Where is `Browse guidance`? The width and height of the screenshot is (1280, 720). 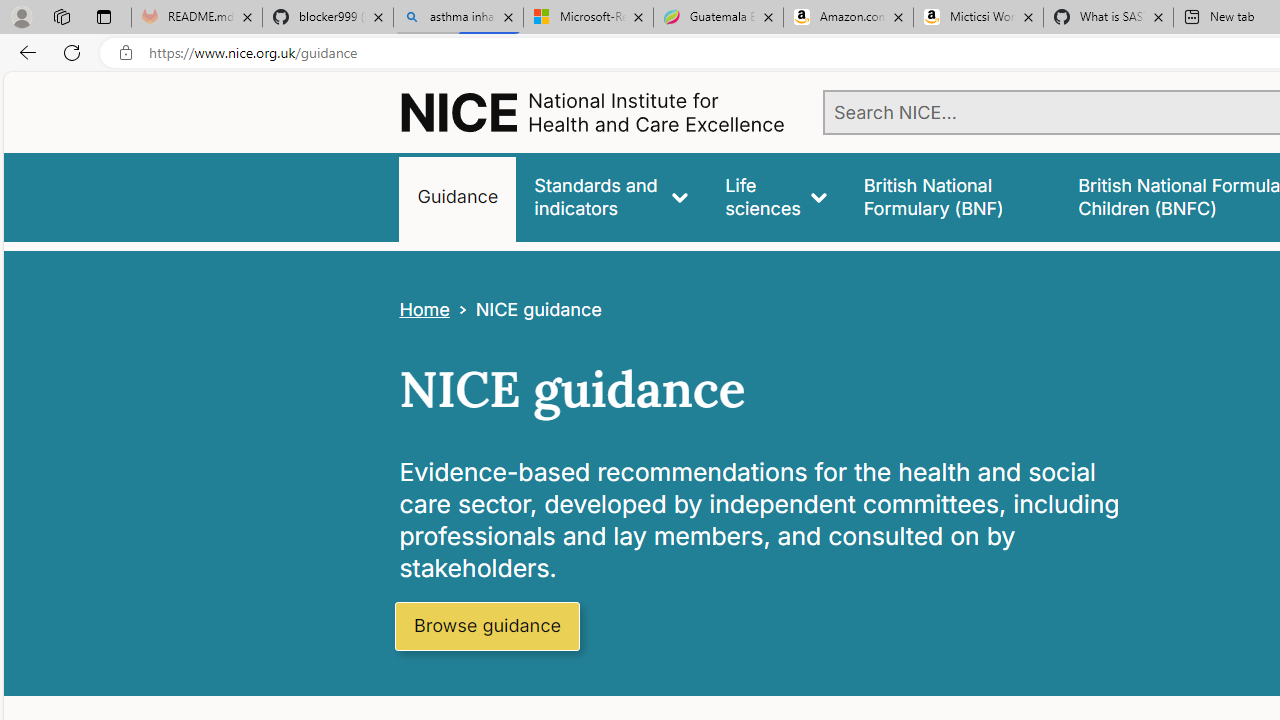 Browse guidance is located at coordinates (486, 626).